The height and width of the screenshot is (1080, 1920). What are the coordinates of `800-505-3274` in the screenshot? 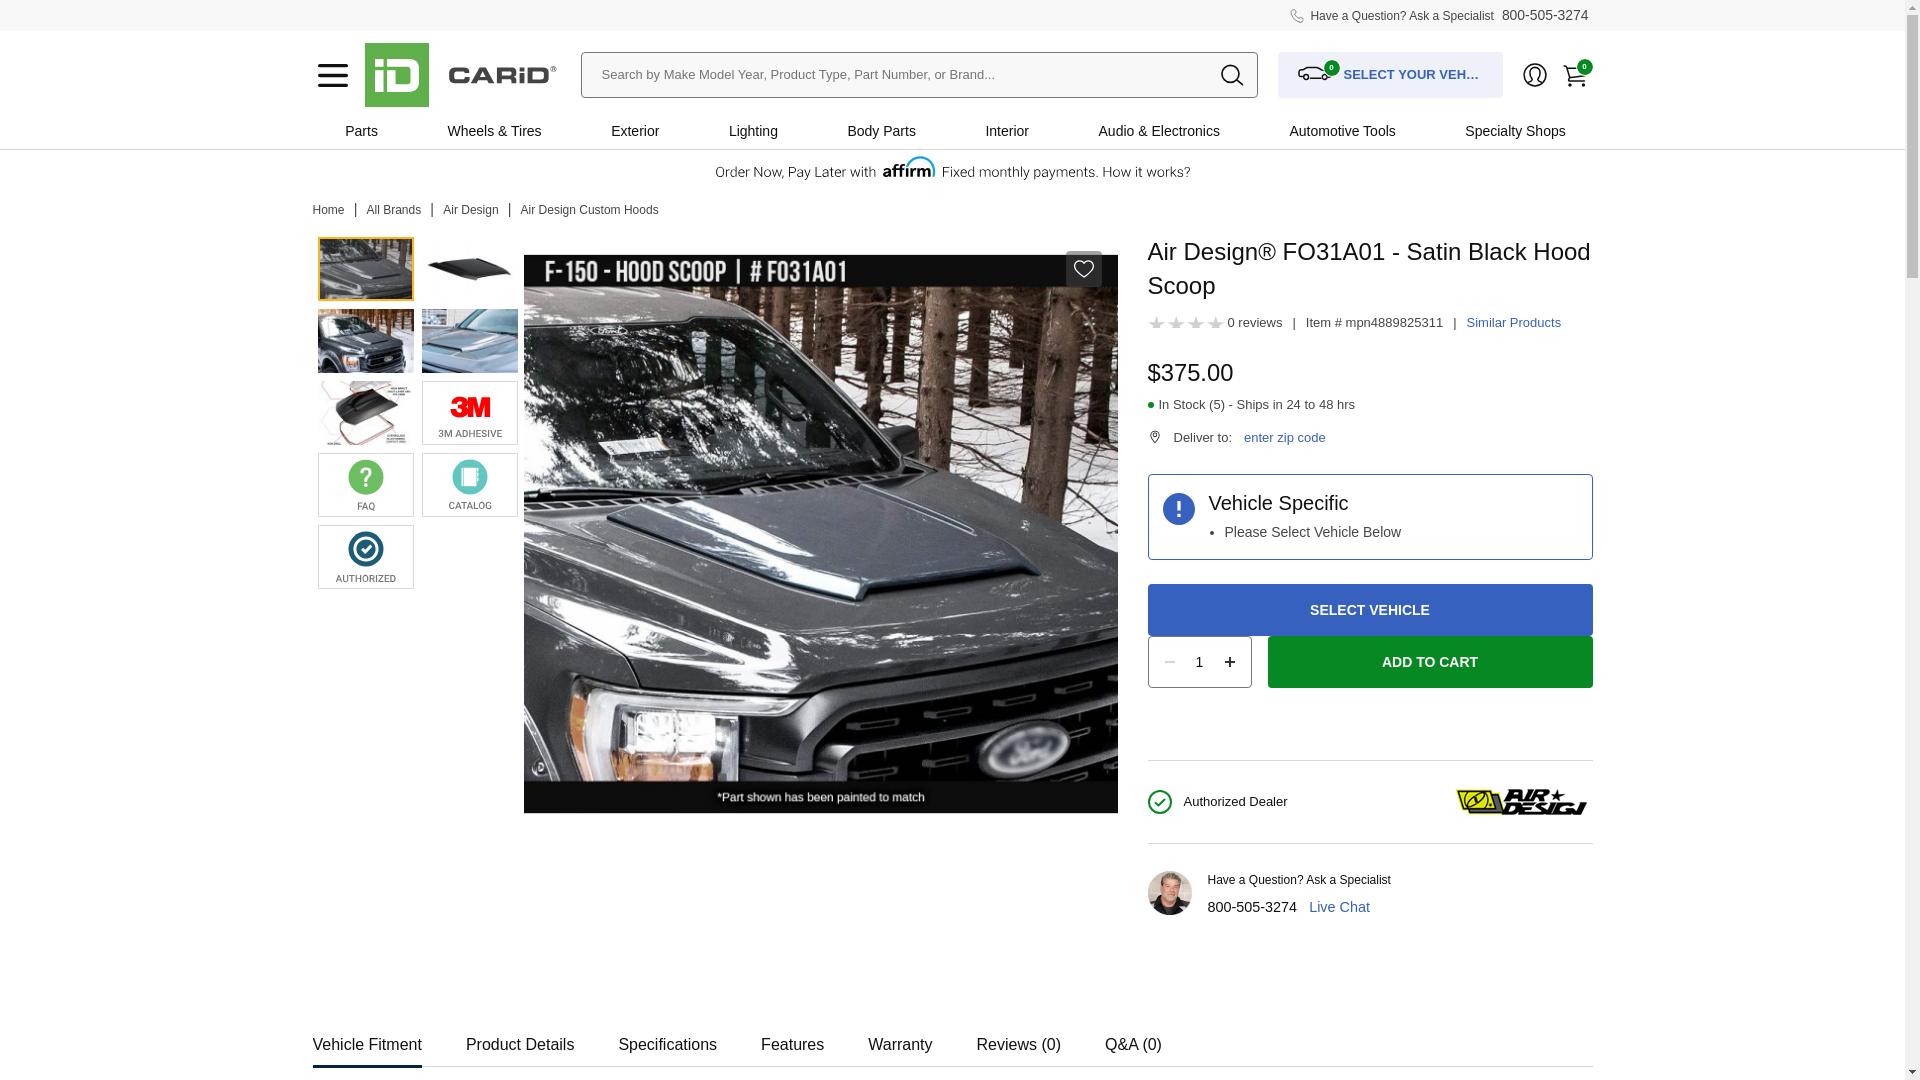 It's located at (1252, 906).